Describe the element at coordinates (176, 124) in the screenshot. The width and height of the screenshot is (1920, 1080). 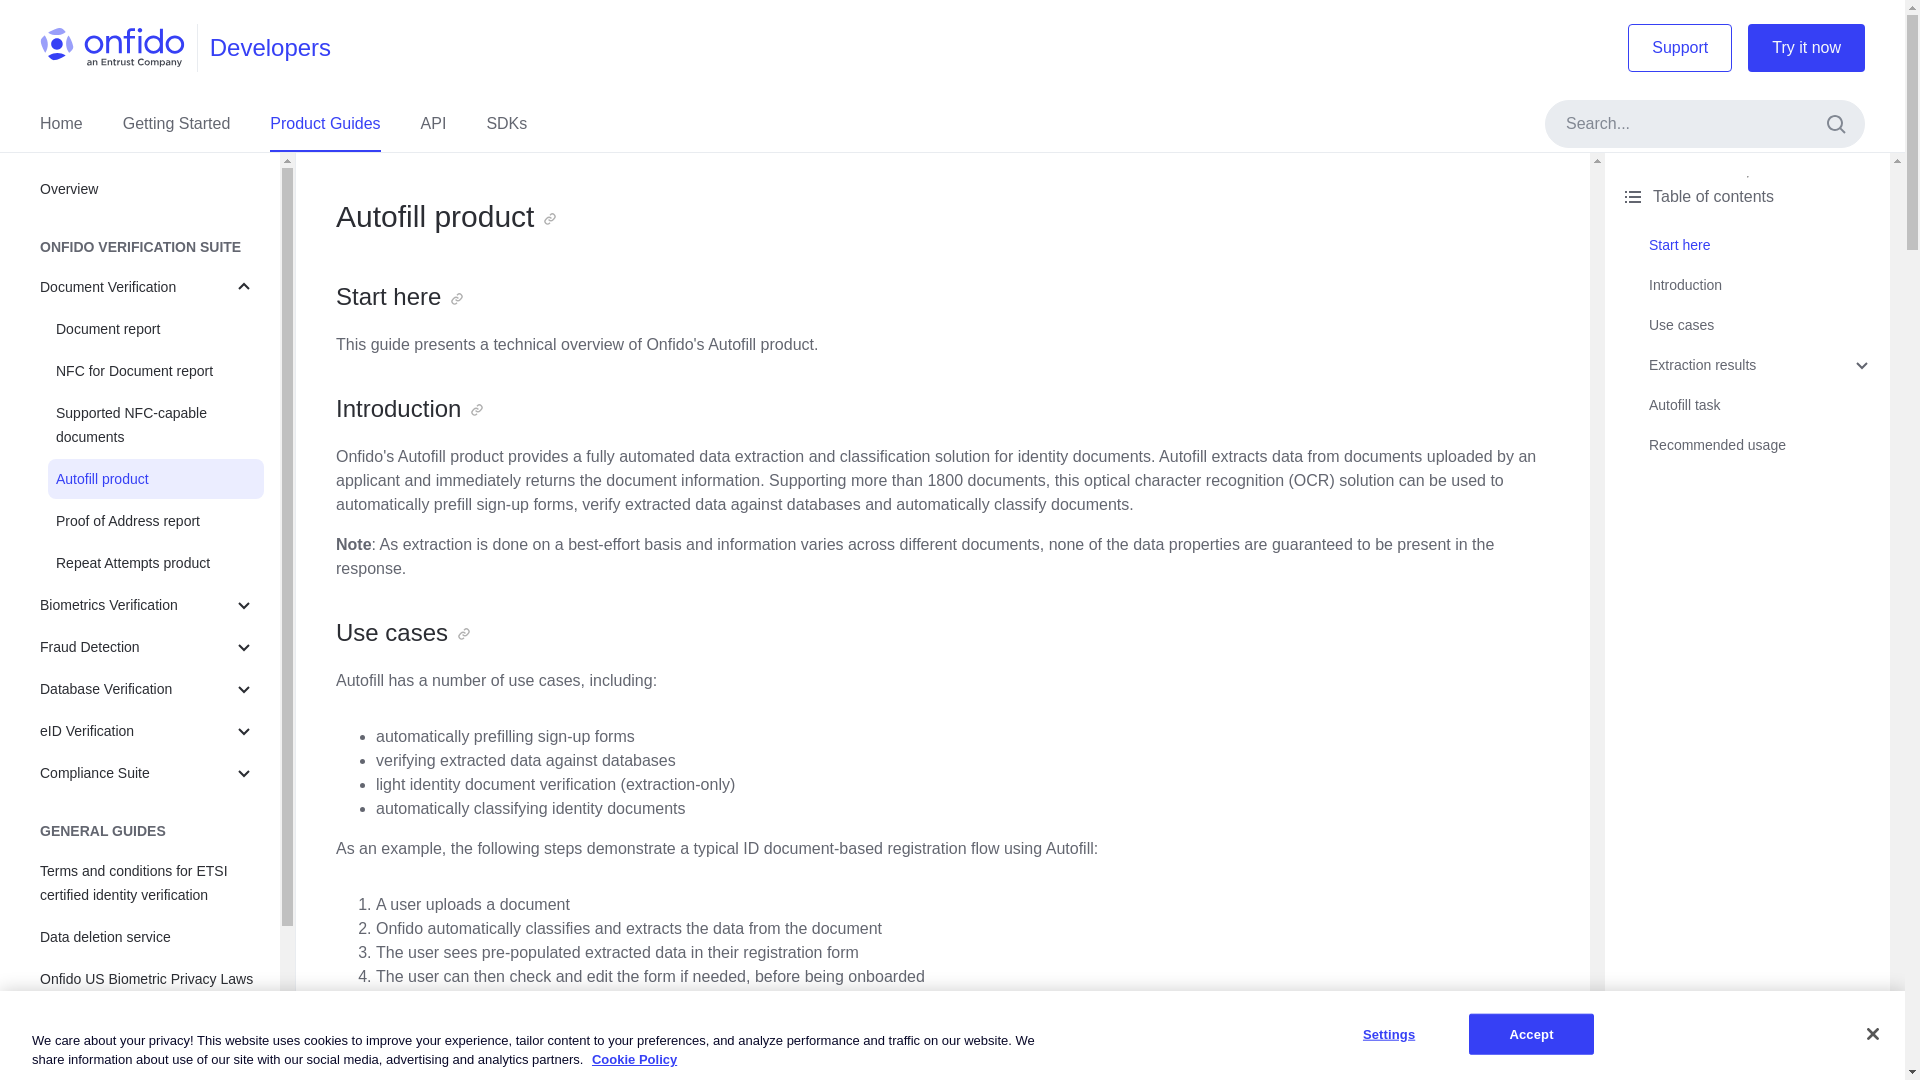
I see `Getting Started` at that location.